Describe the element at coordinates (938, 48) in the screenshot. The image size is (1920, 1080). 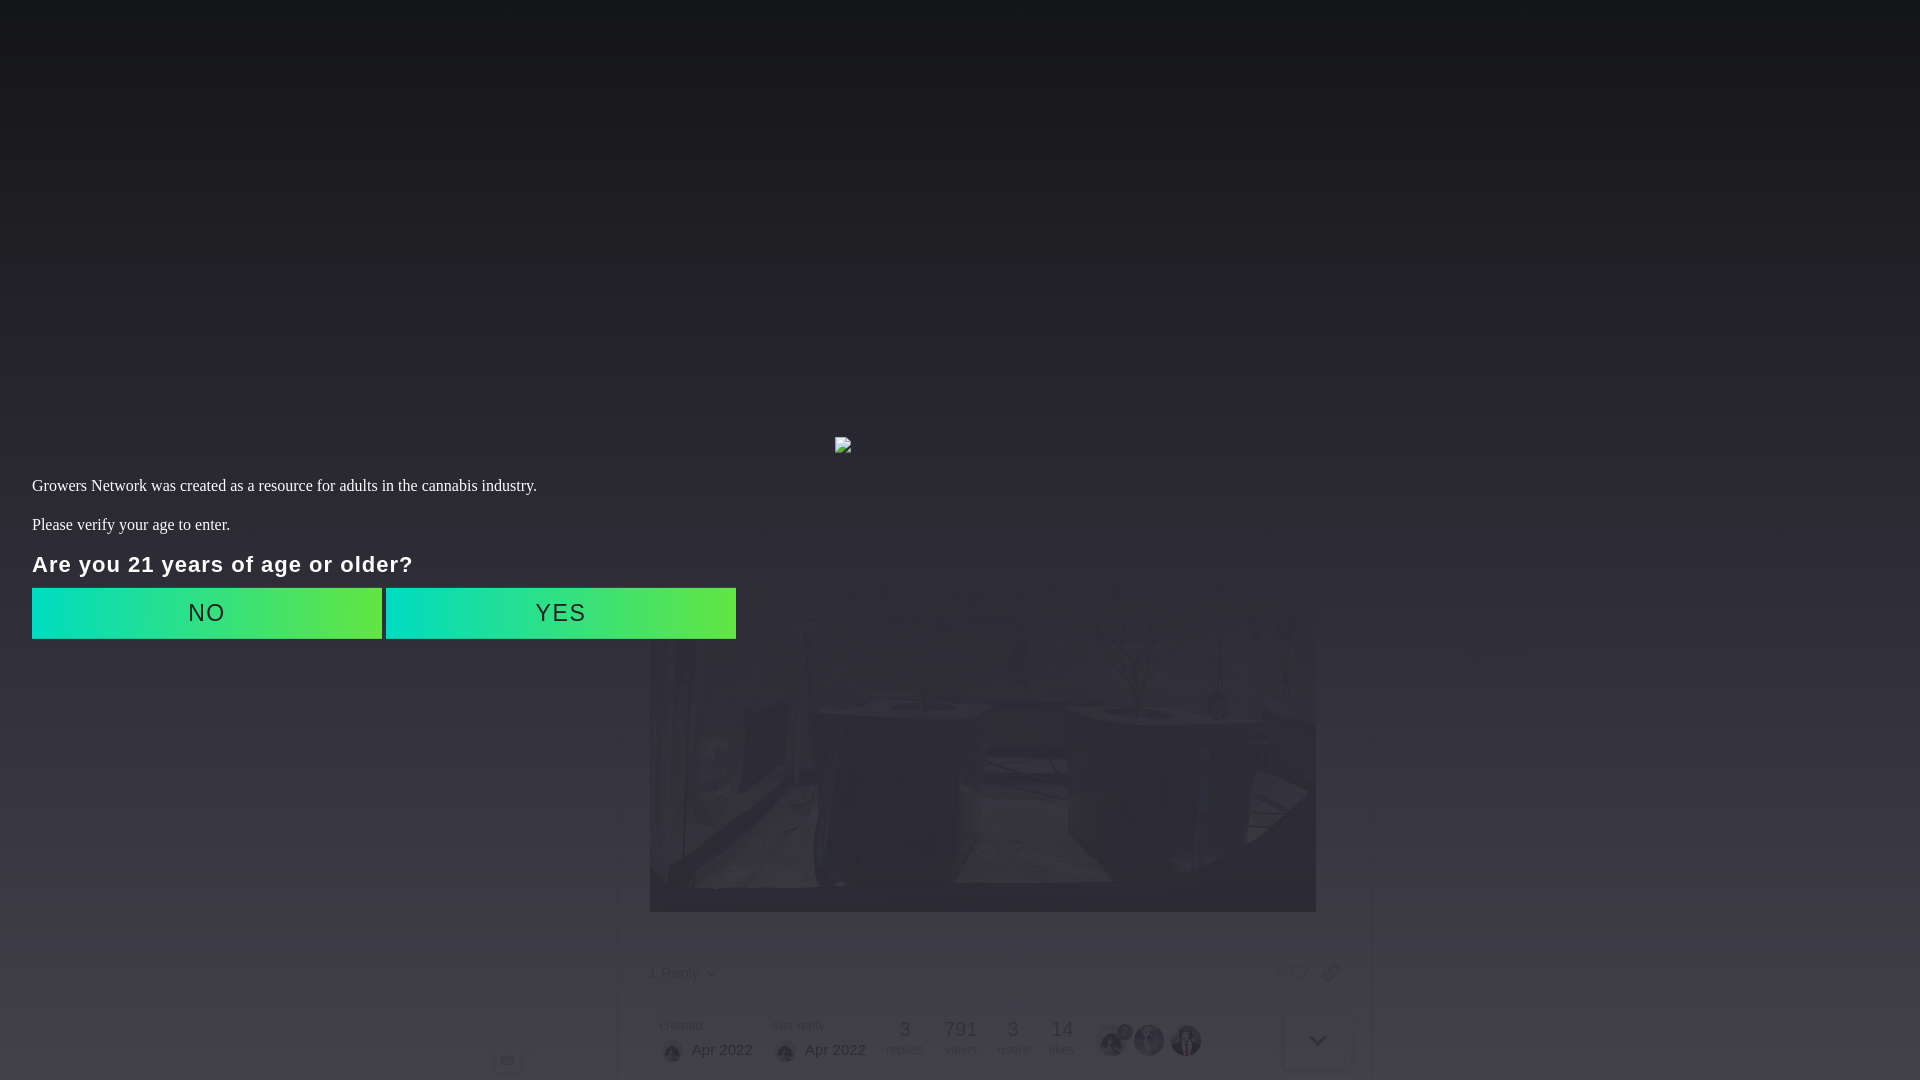
I see `EQUIPMENT` at that location.